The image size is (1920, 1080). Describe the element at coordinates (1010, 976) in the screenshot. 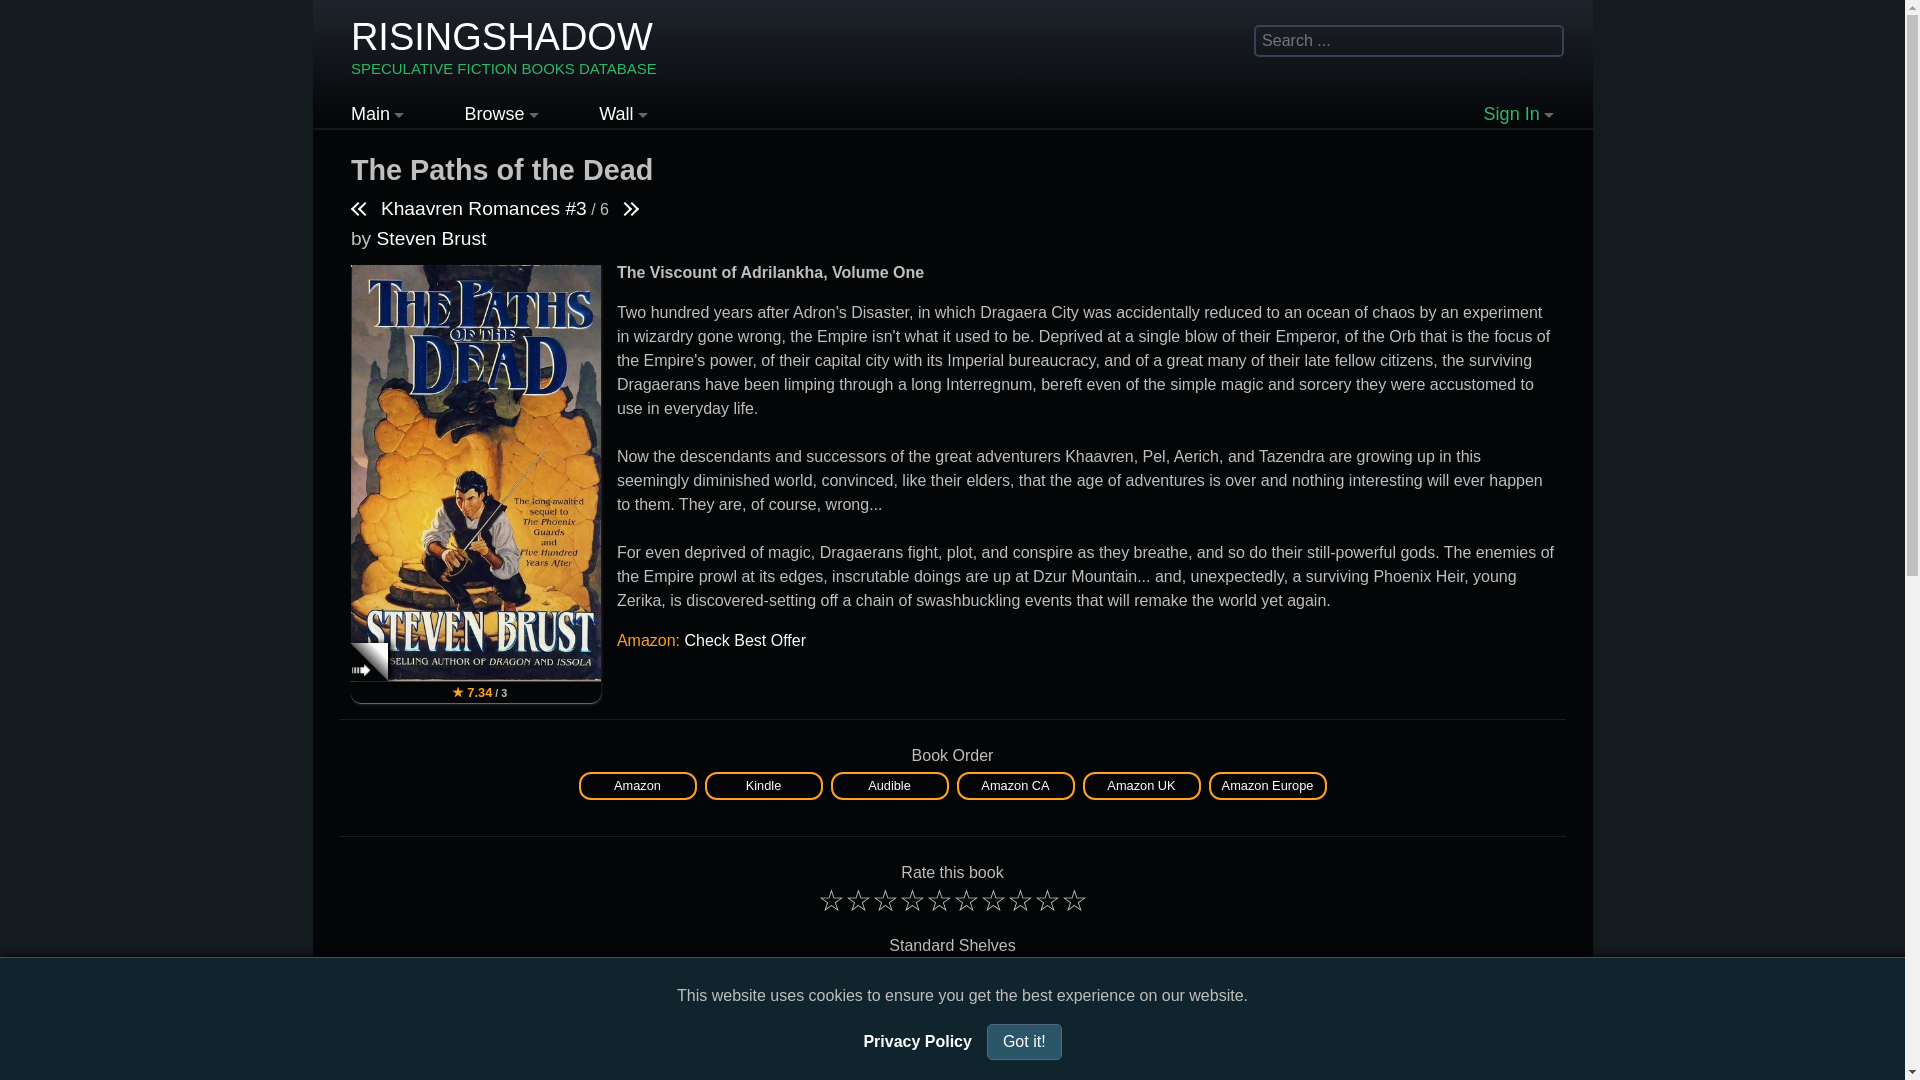

I see `Want to Buy` at that location.